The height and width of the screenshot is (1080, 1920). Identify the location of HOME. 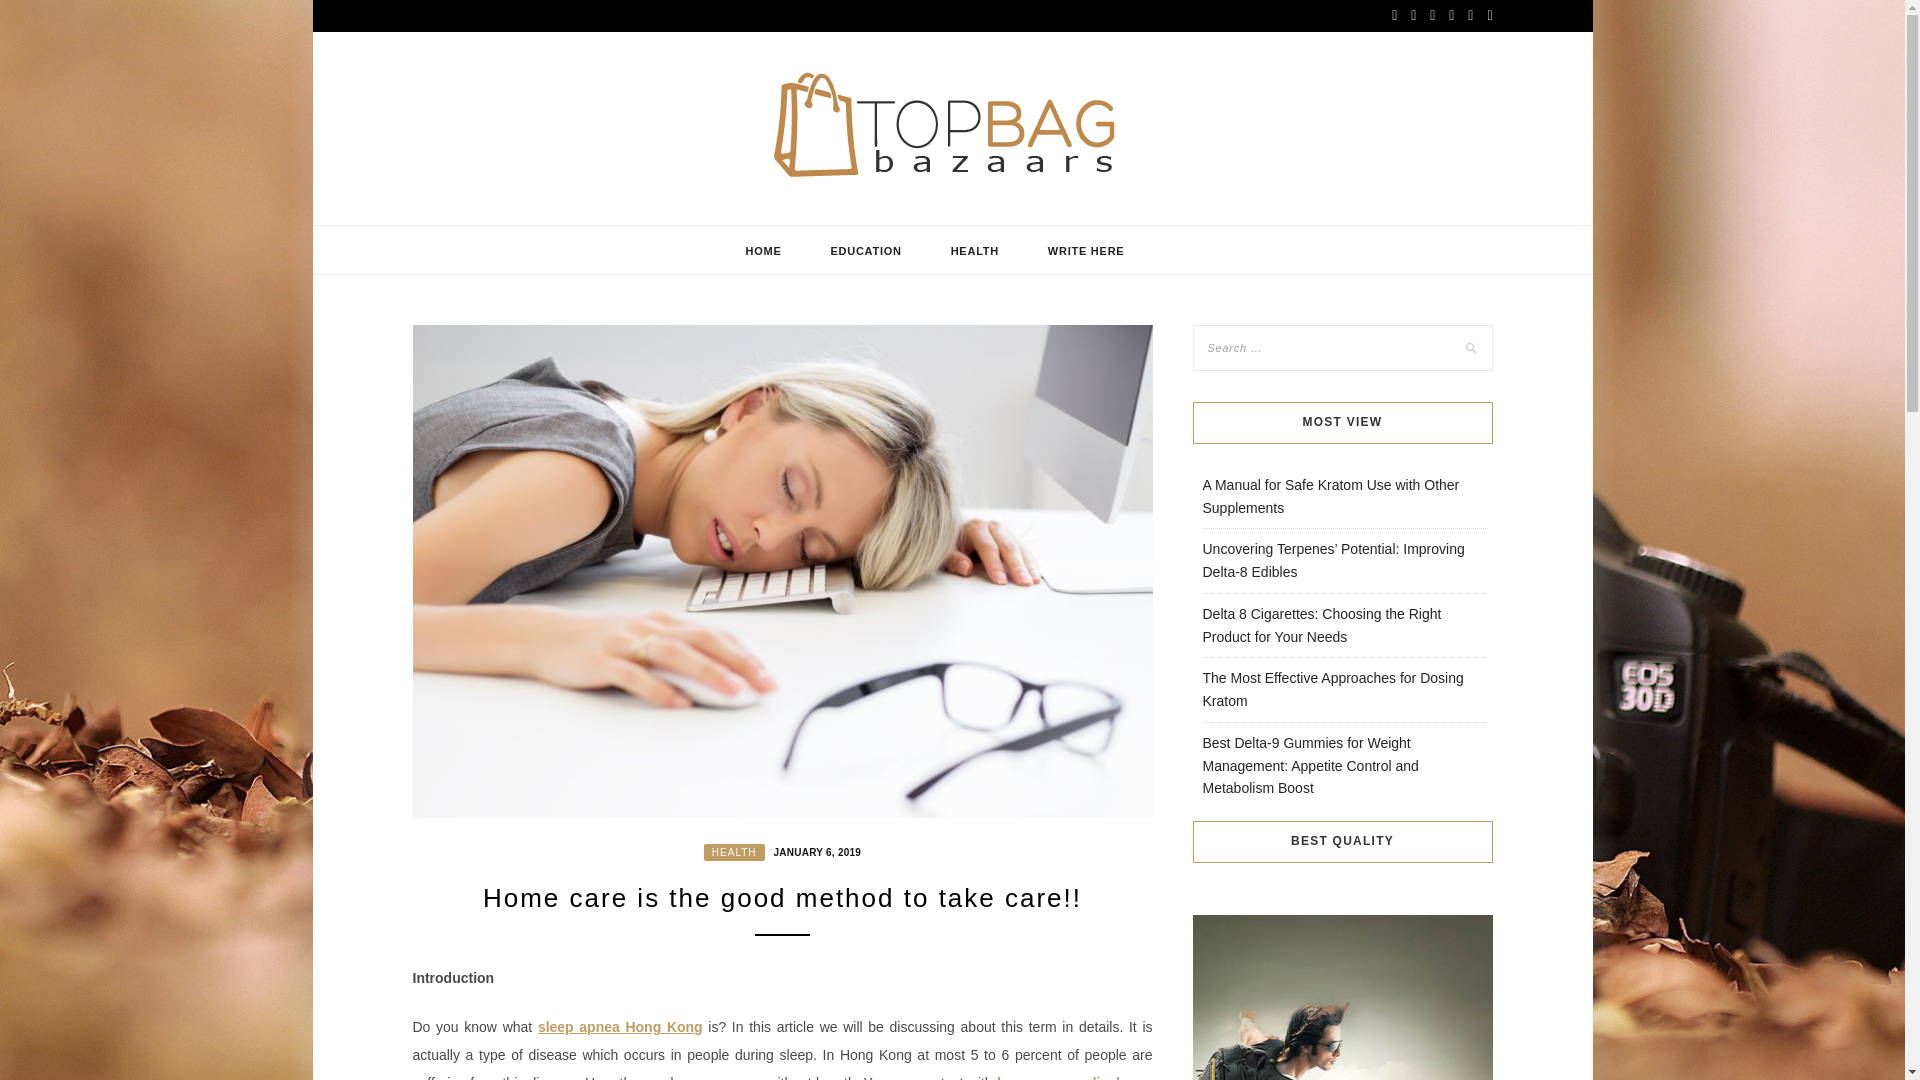
(764, 250).